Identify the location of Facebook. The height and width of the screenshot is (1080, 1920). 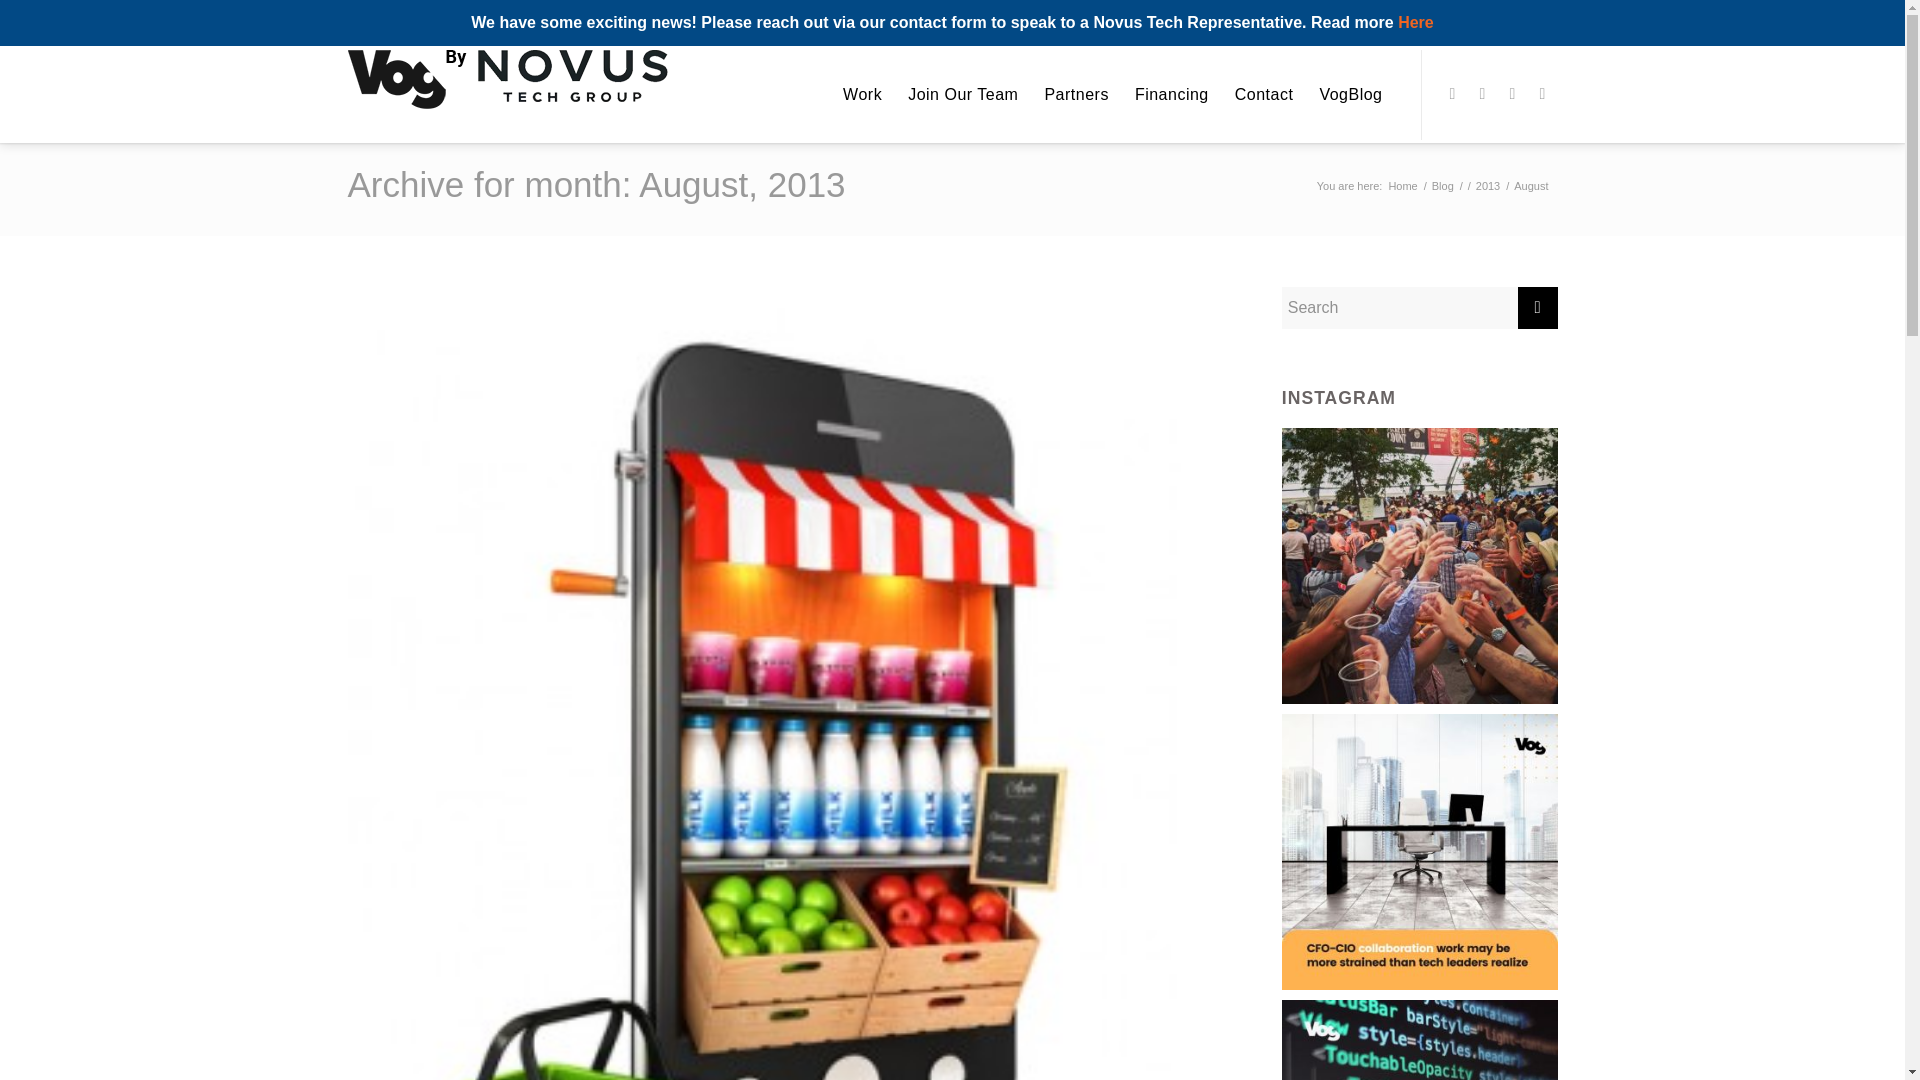
(1453, 94).